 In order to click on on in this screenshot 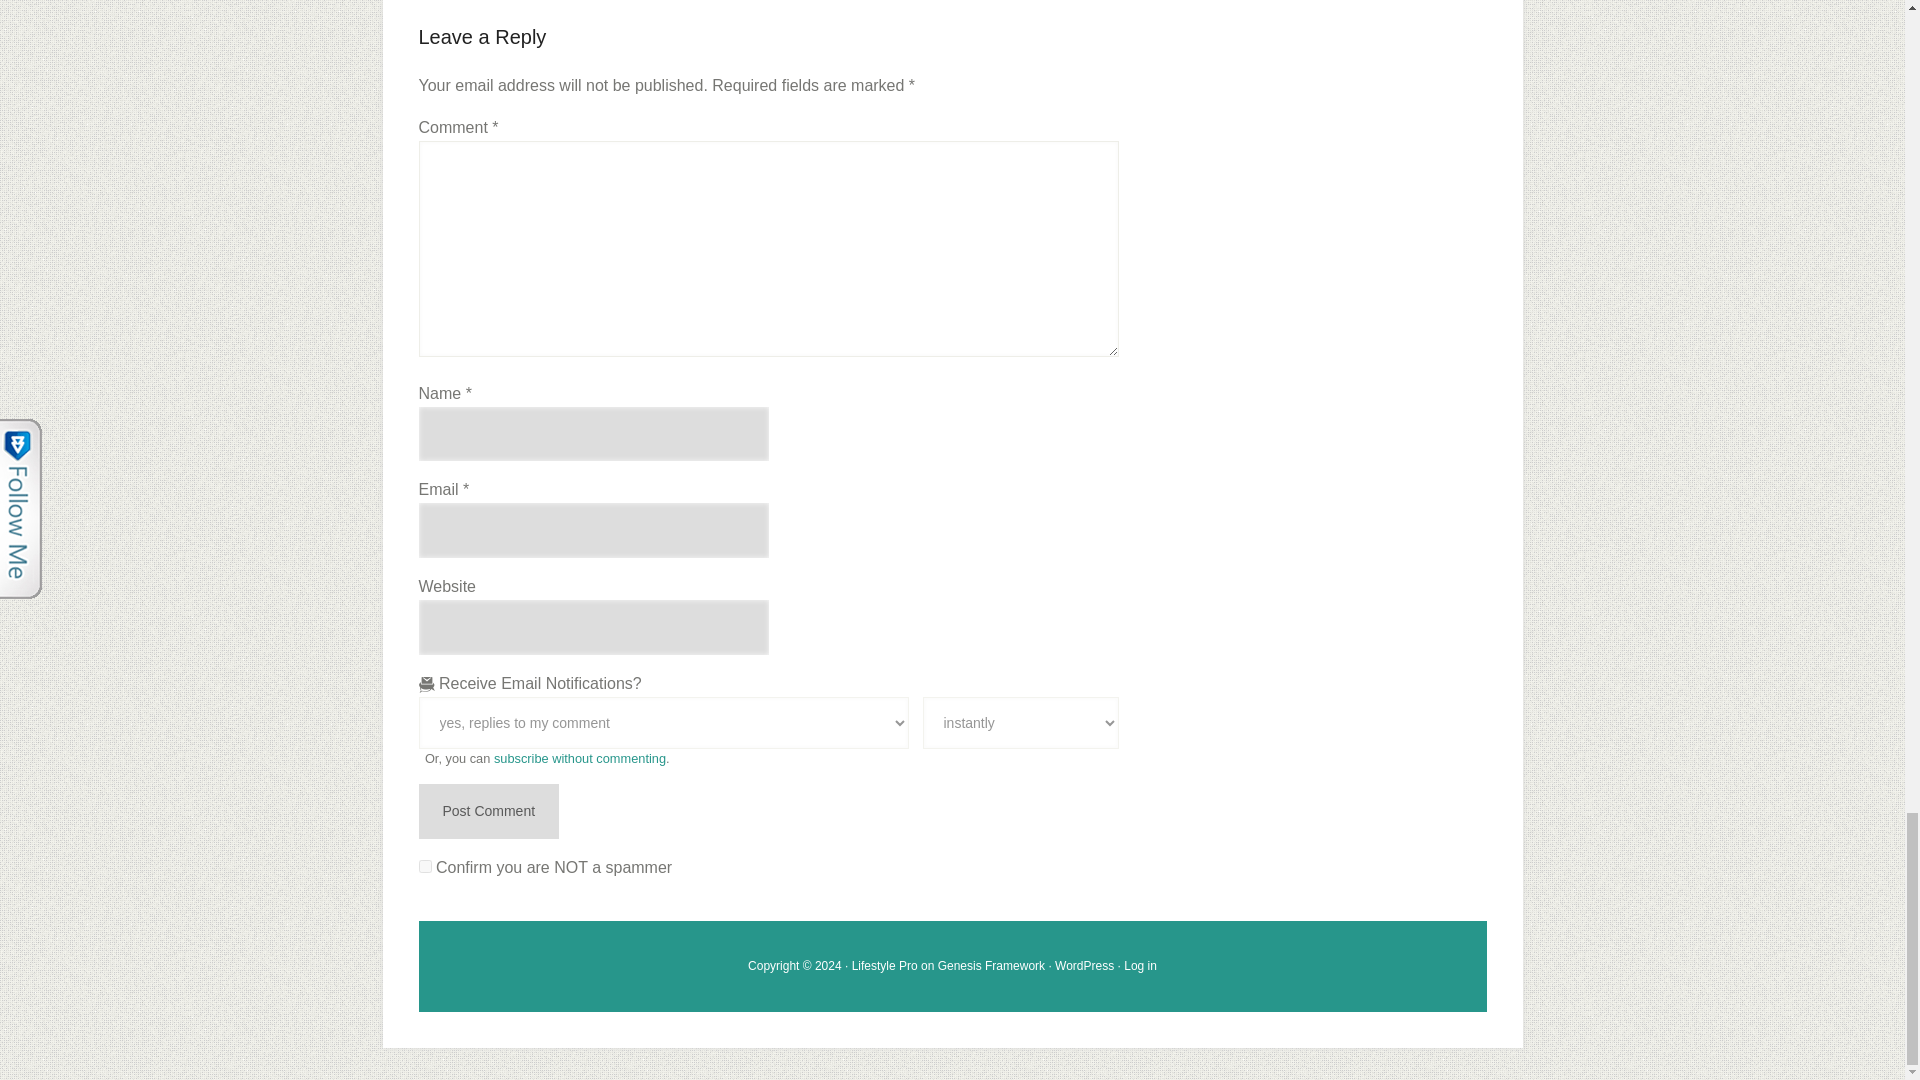, I will do `click(424, 866)`.